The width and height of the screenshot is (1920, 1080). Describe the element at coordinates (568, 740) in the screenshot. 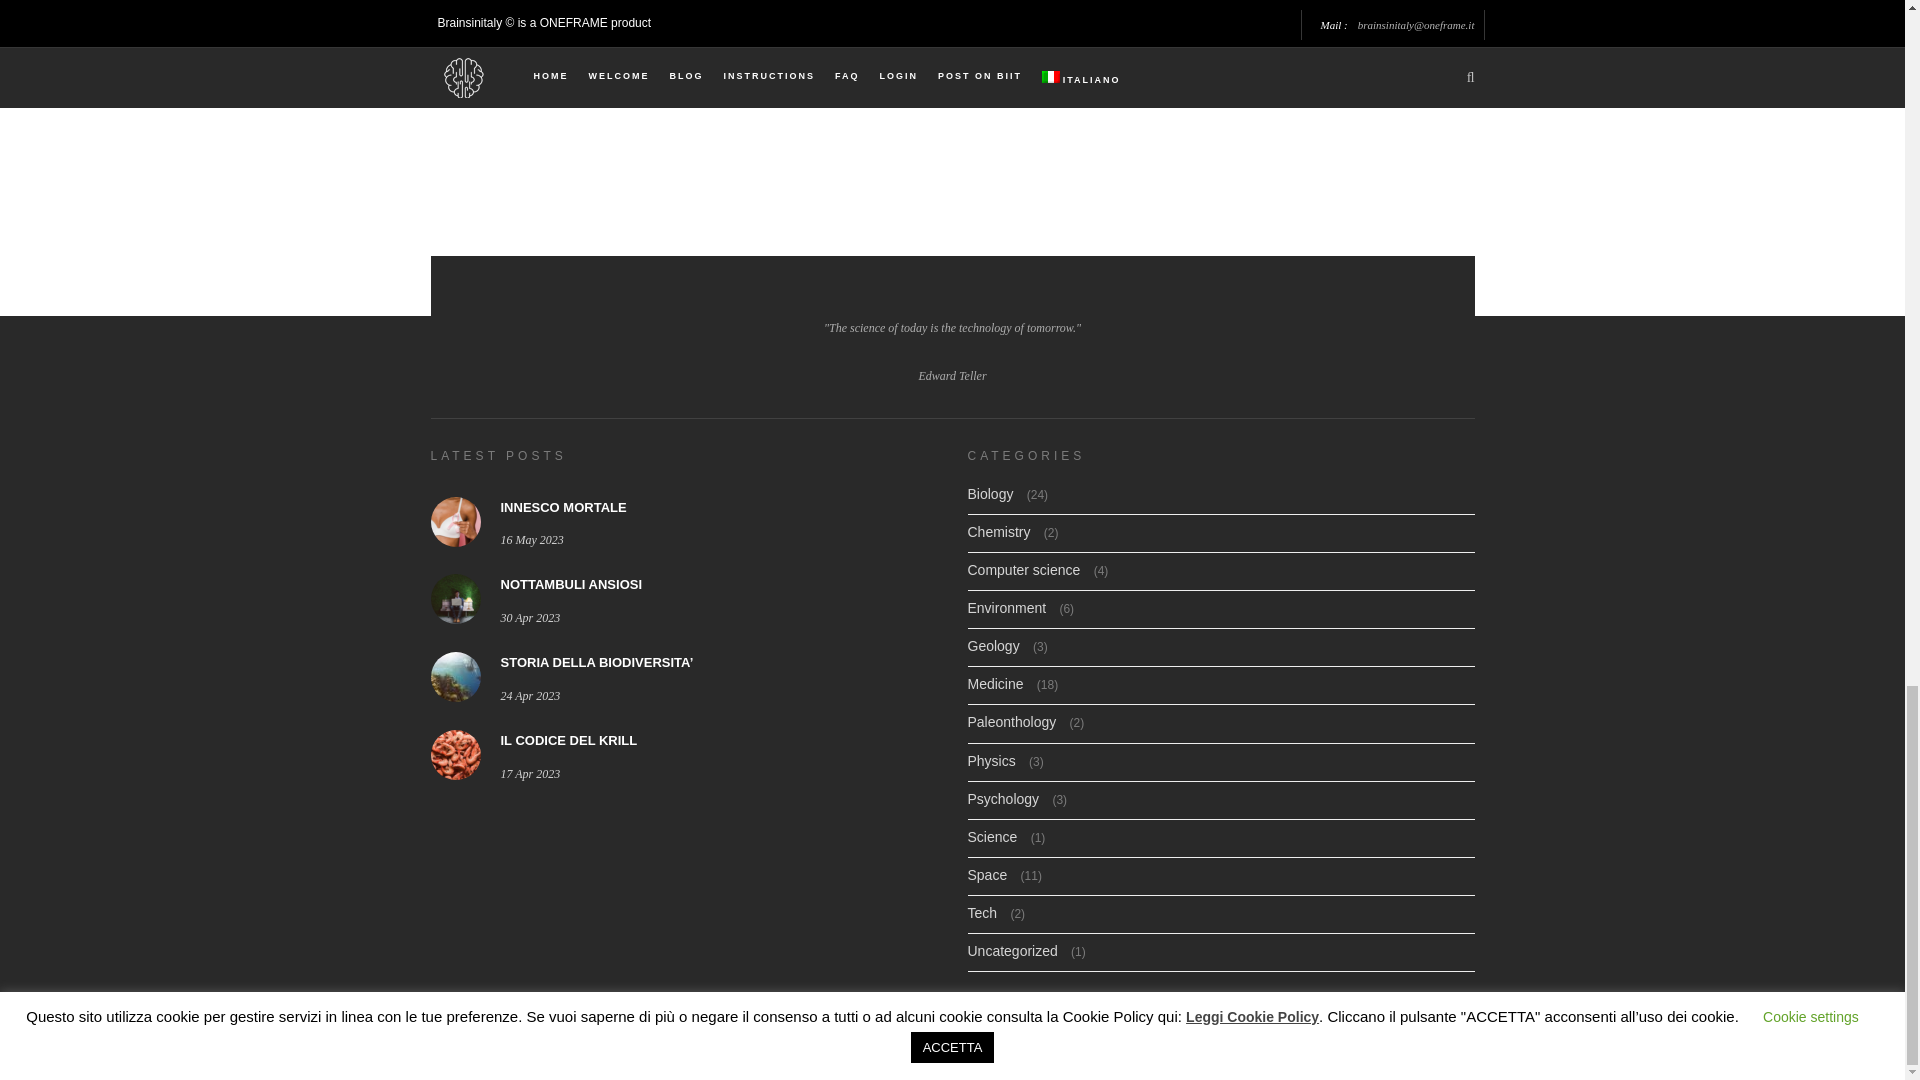

I see `IL CODICE DEL KRILL` at that location.